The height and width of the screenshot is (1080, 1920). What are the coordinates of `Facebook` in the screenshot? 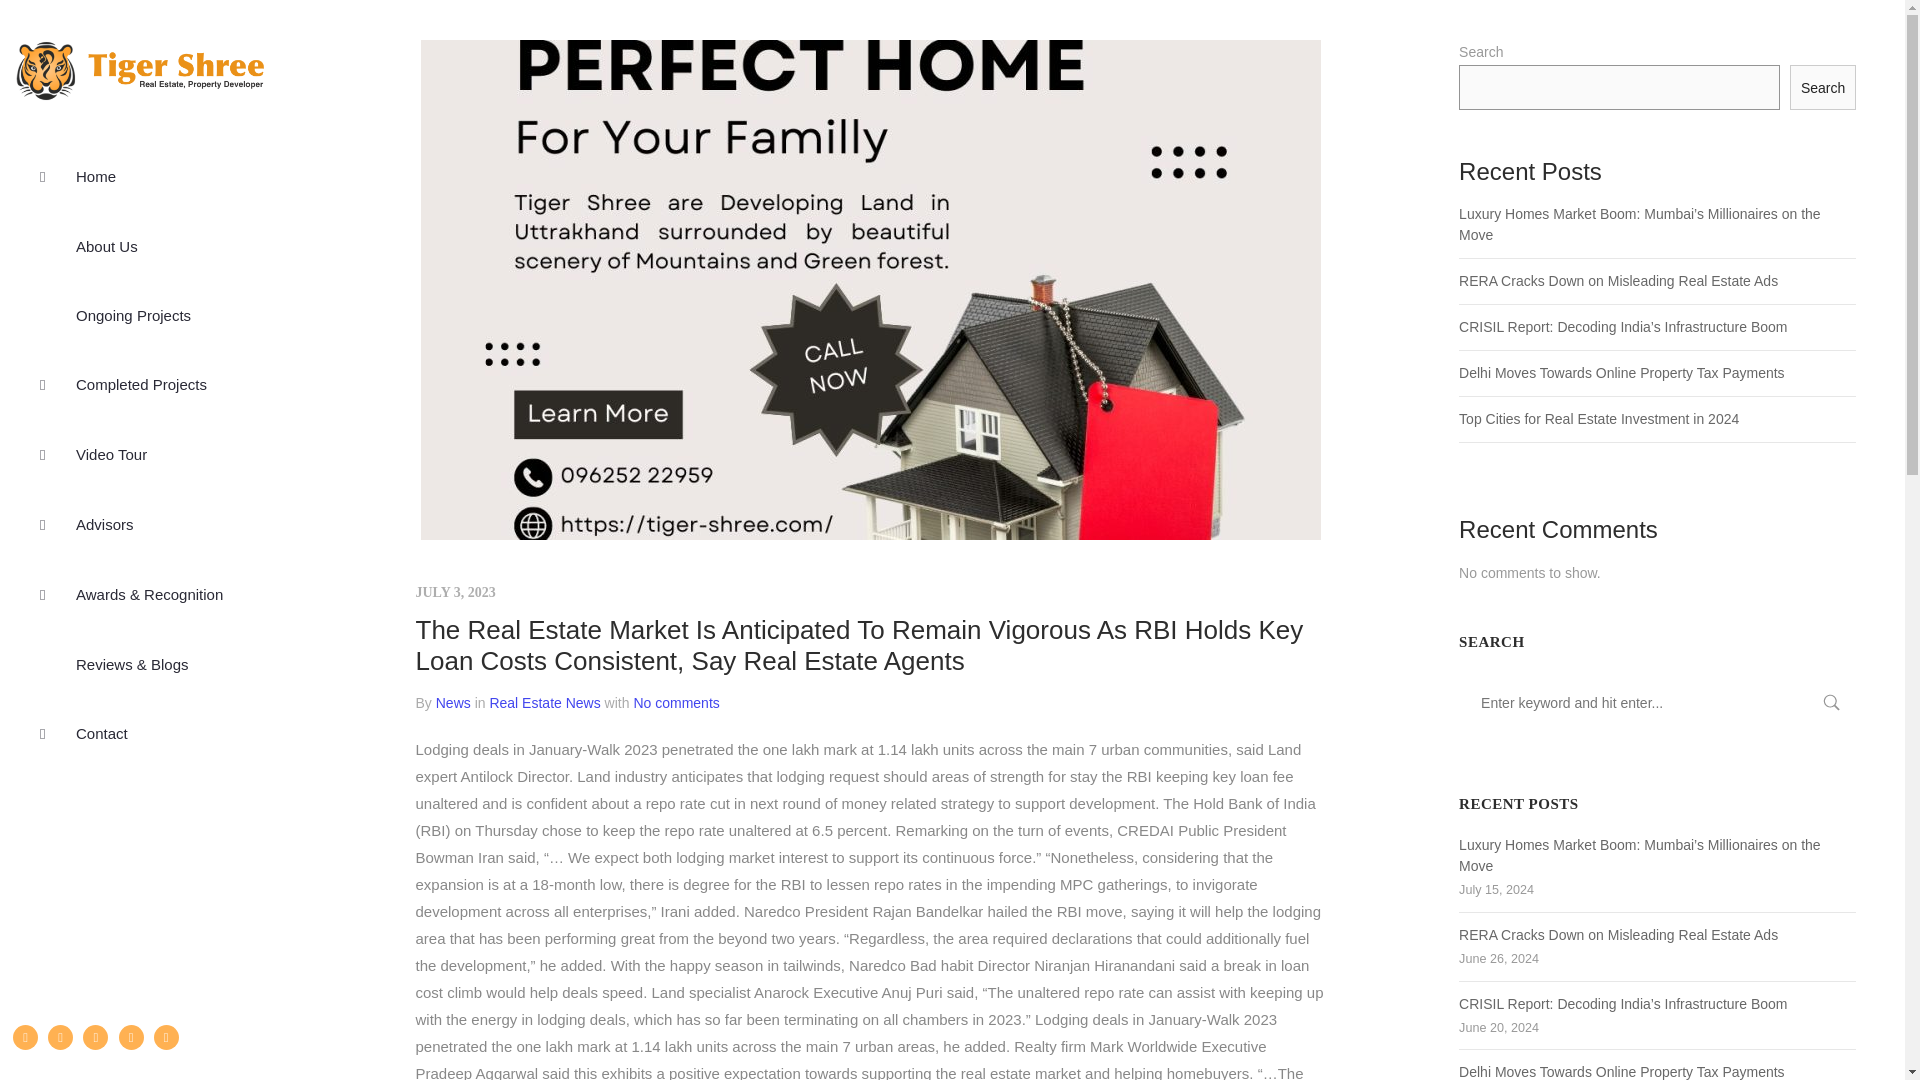 It's located at (26, 1036).